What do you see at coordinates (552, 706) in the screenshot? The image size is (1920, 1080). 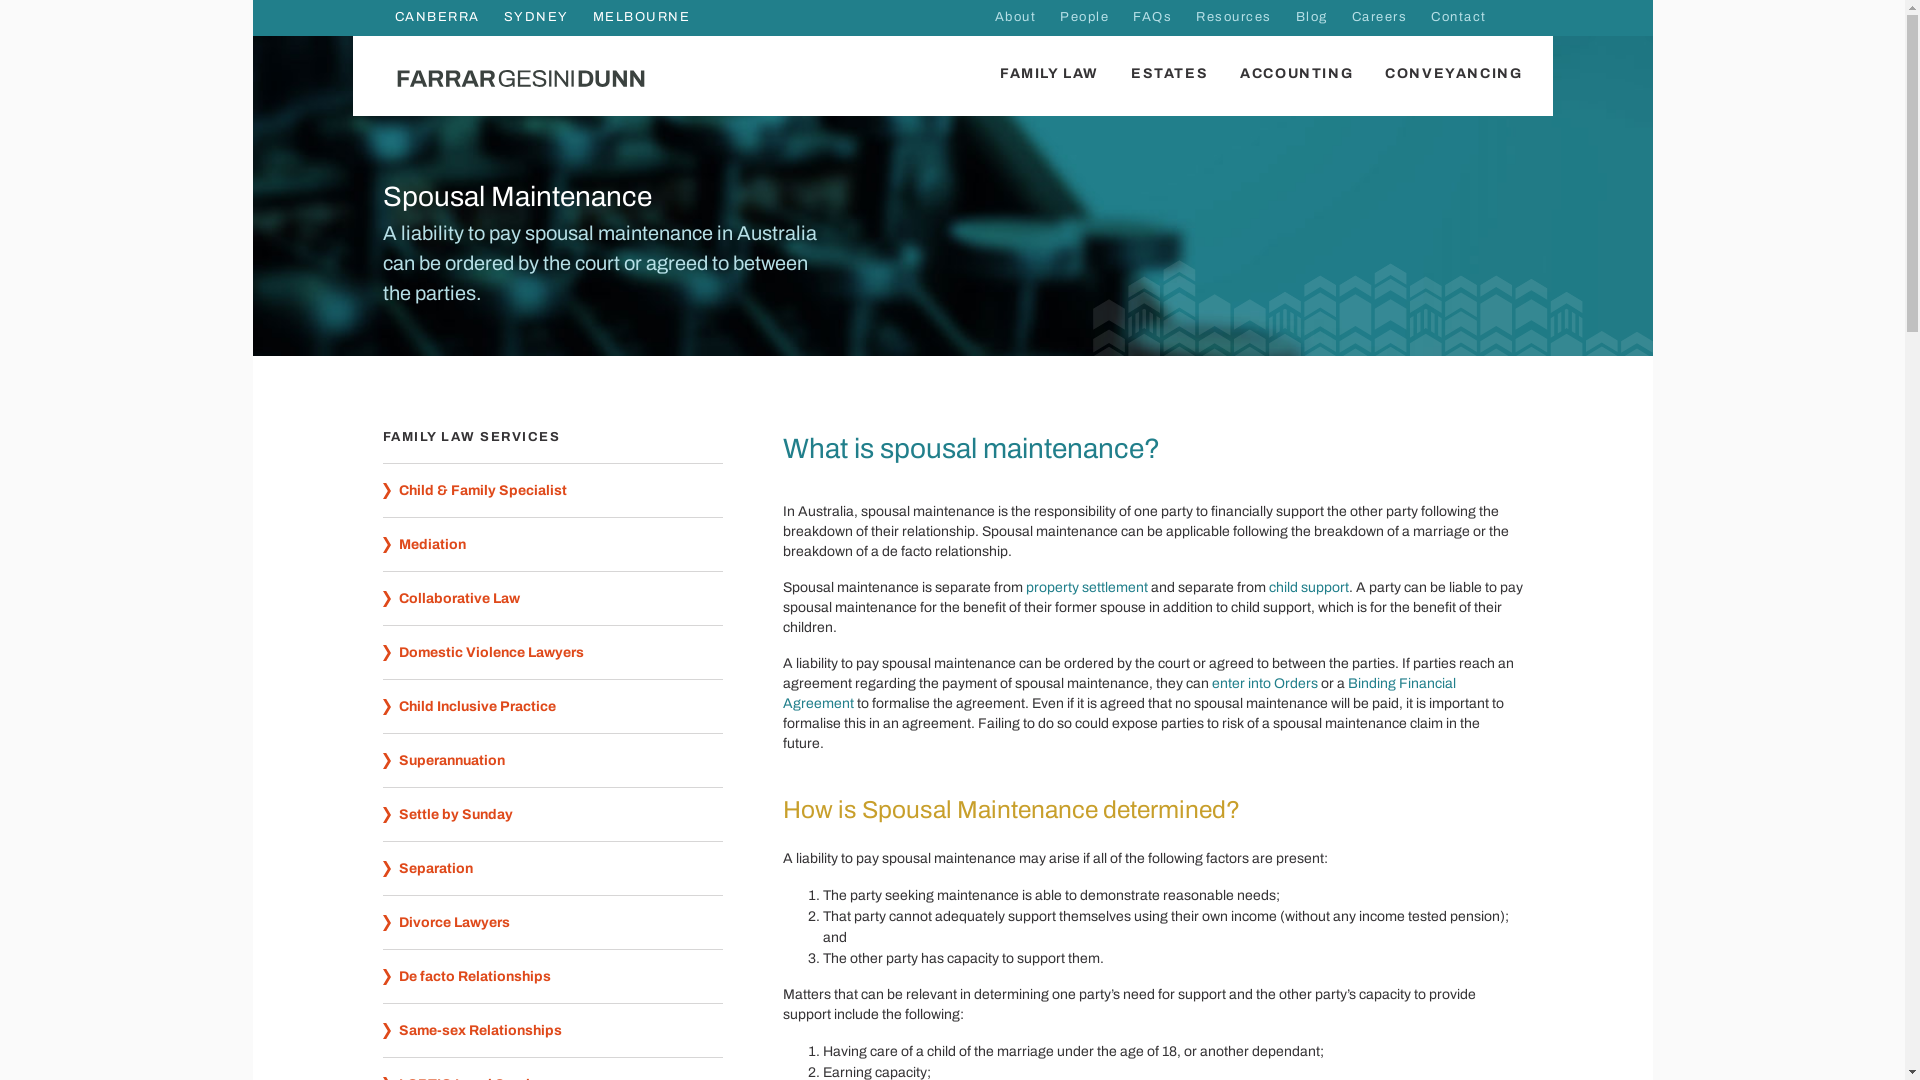 I see `Child Inclusive Practice` at bounding box center [552, 706].